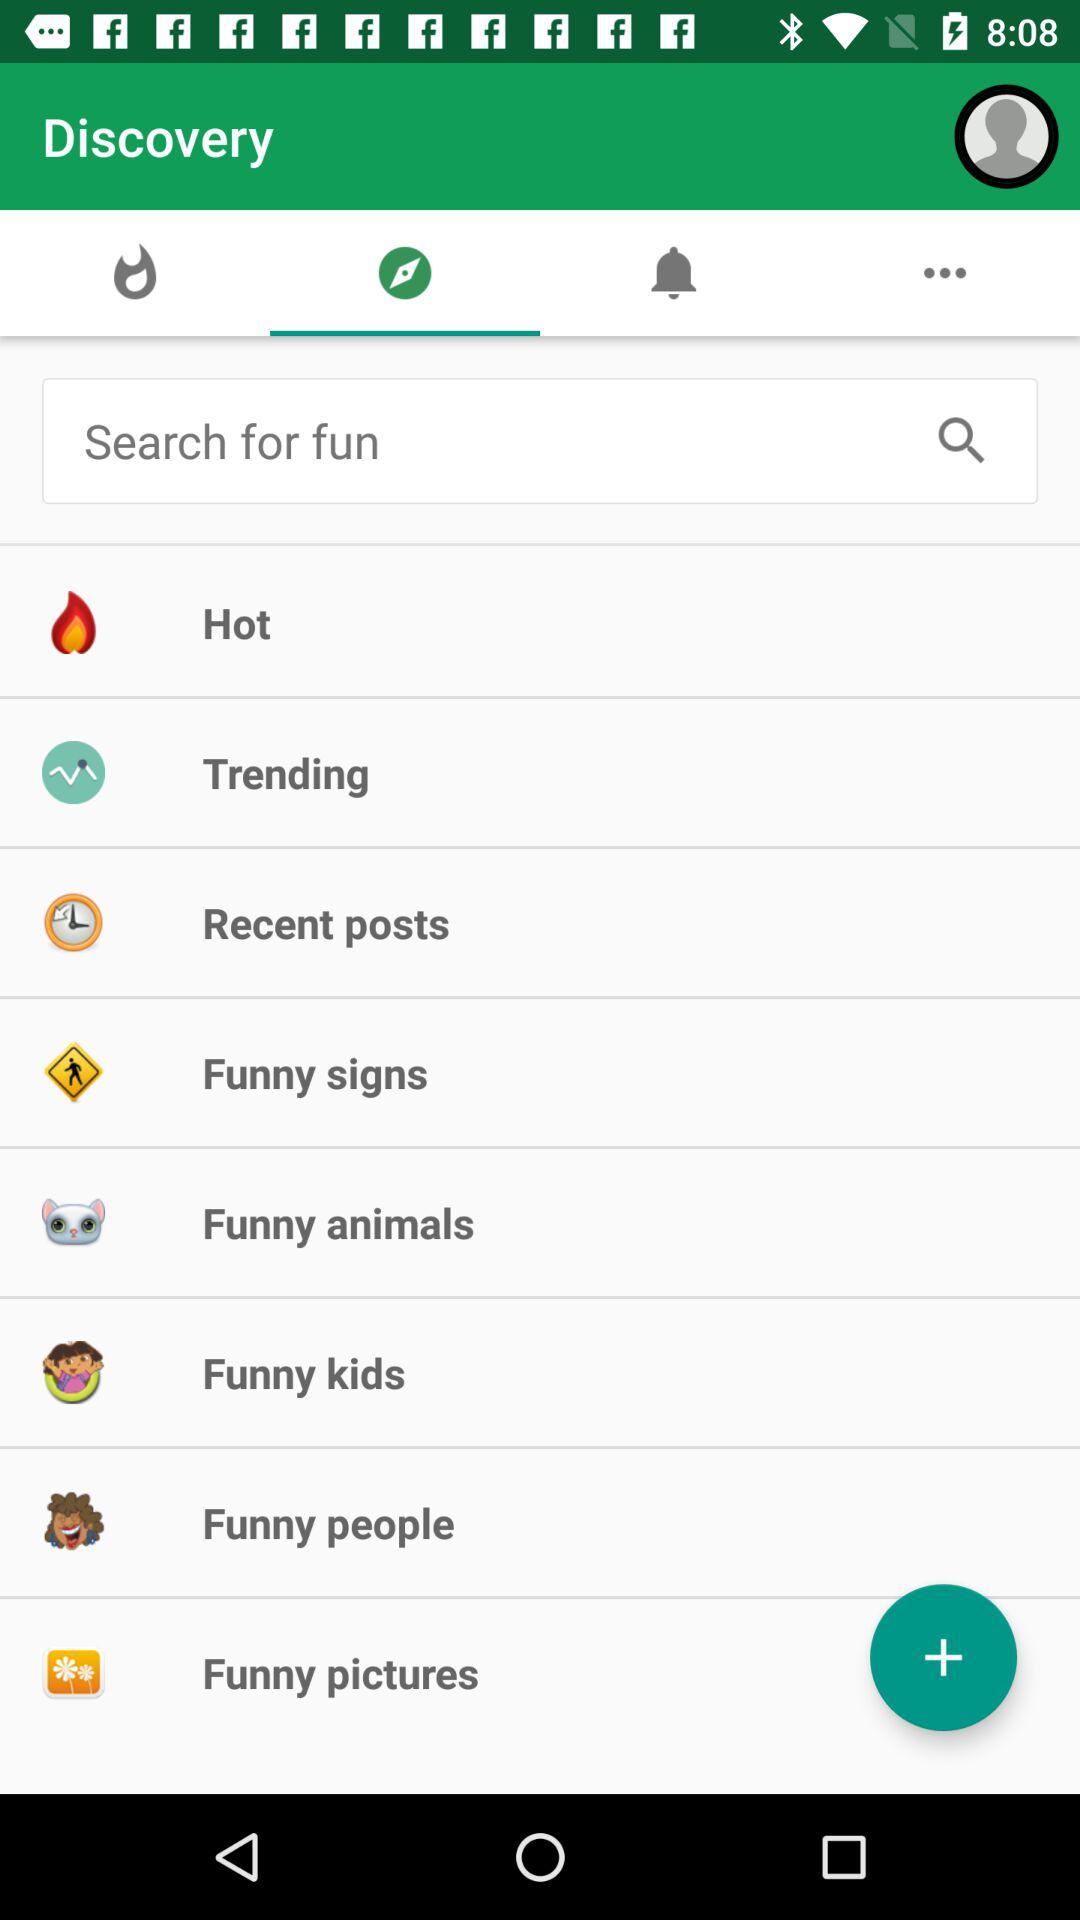  I want to click on search for items, so click(492, 440).